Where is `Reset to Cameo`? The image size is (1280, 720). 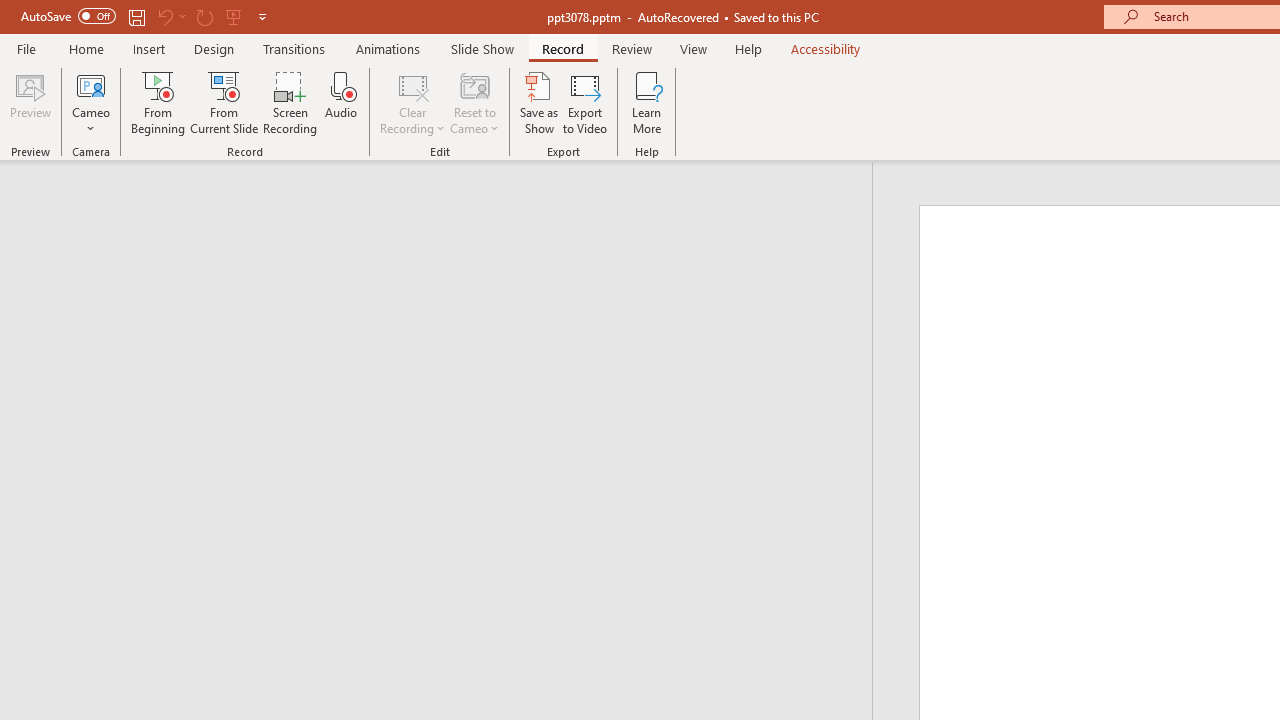 Reset to Cameo is located at coordinates (474, 102).